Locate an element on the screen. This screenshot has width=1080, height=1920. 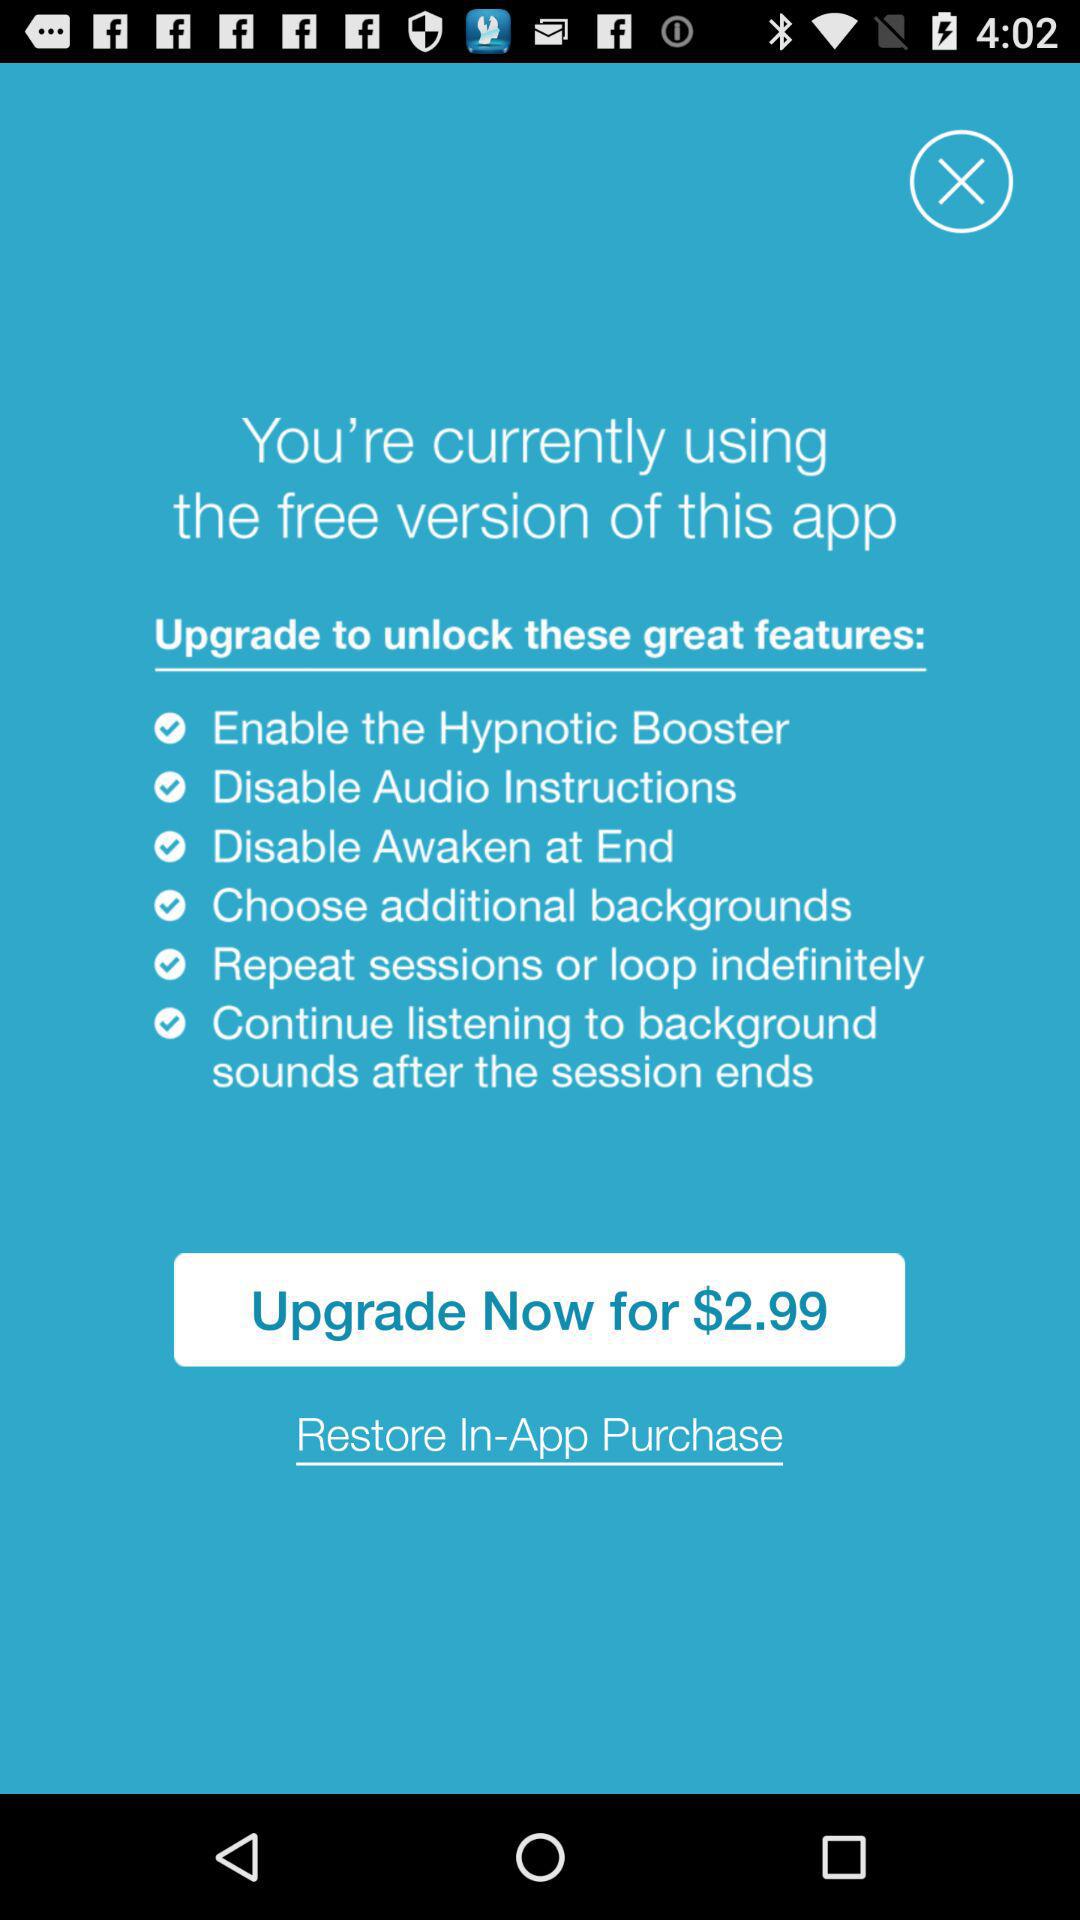
tap icon at the top right corner is located at coordinates (961, 182).